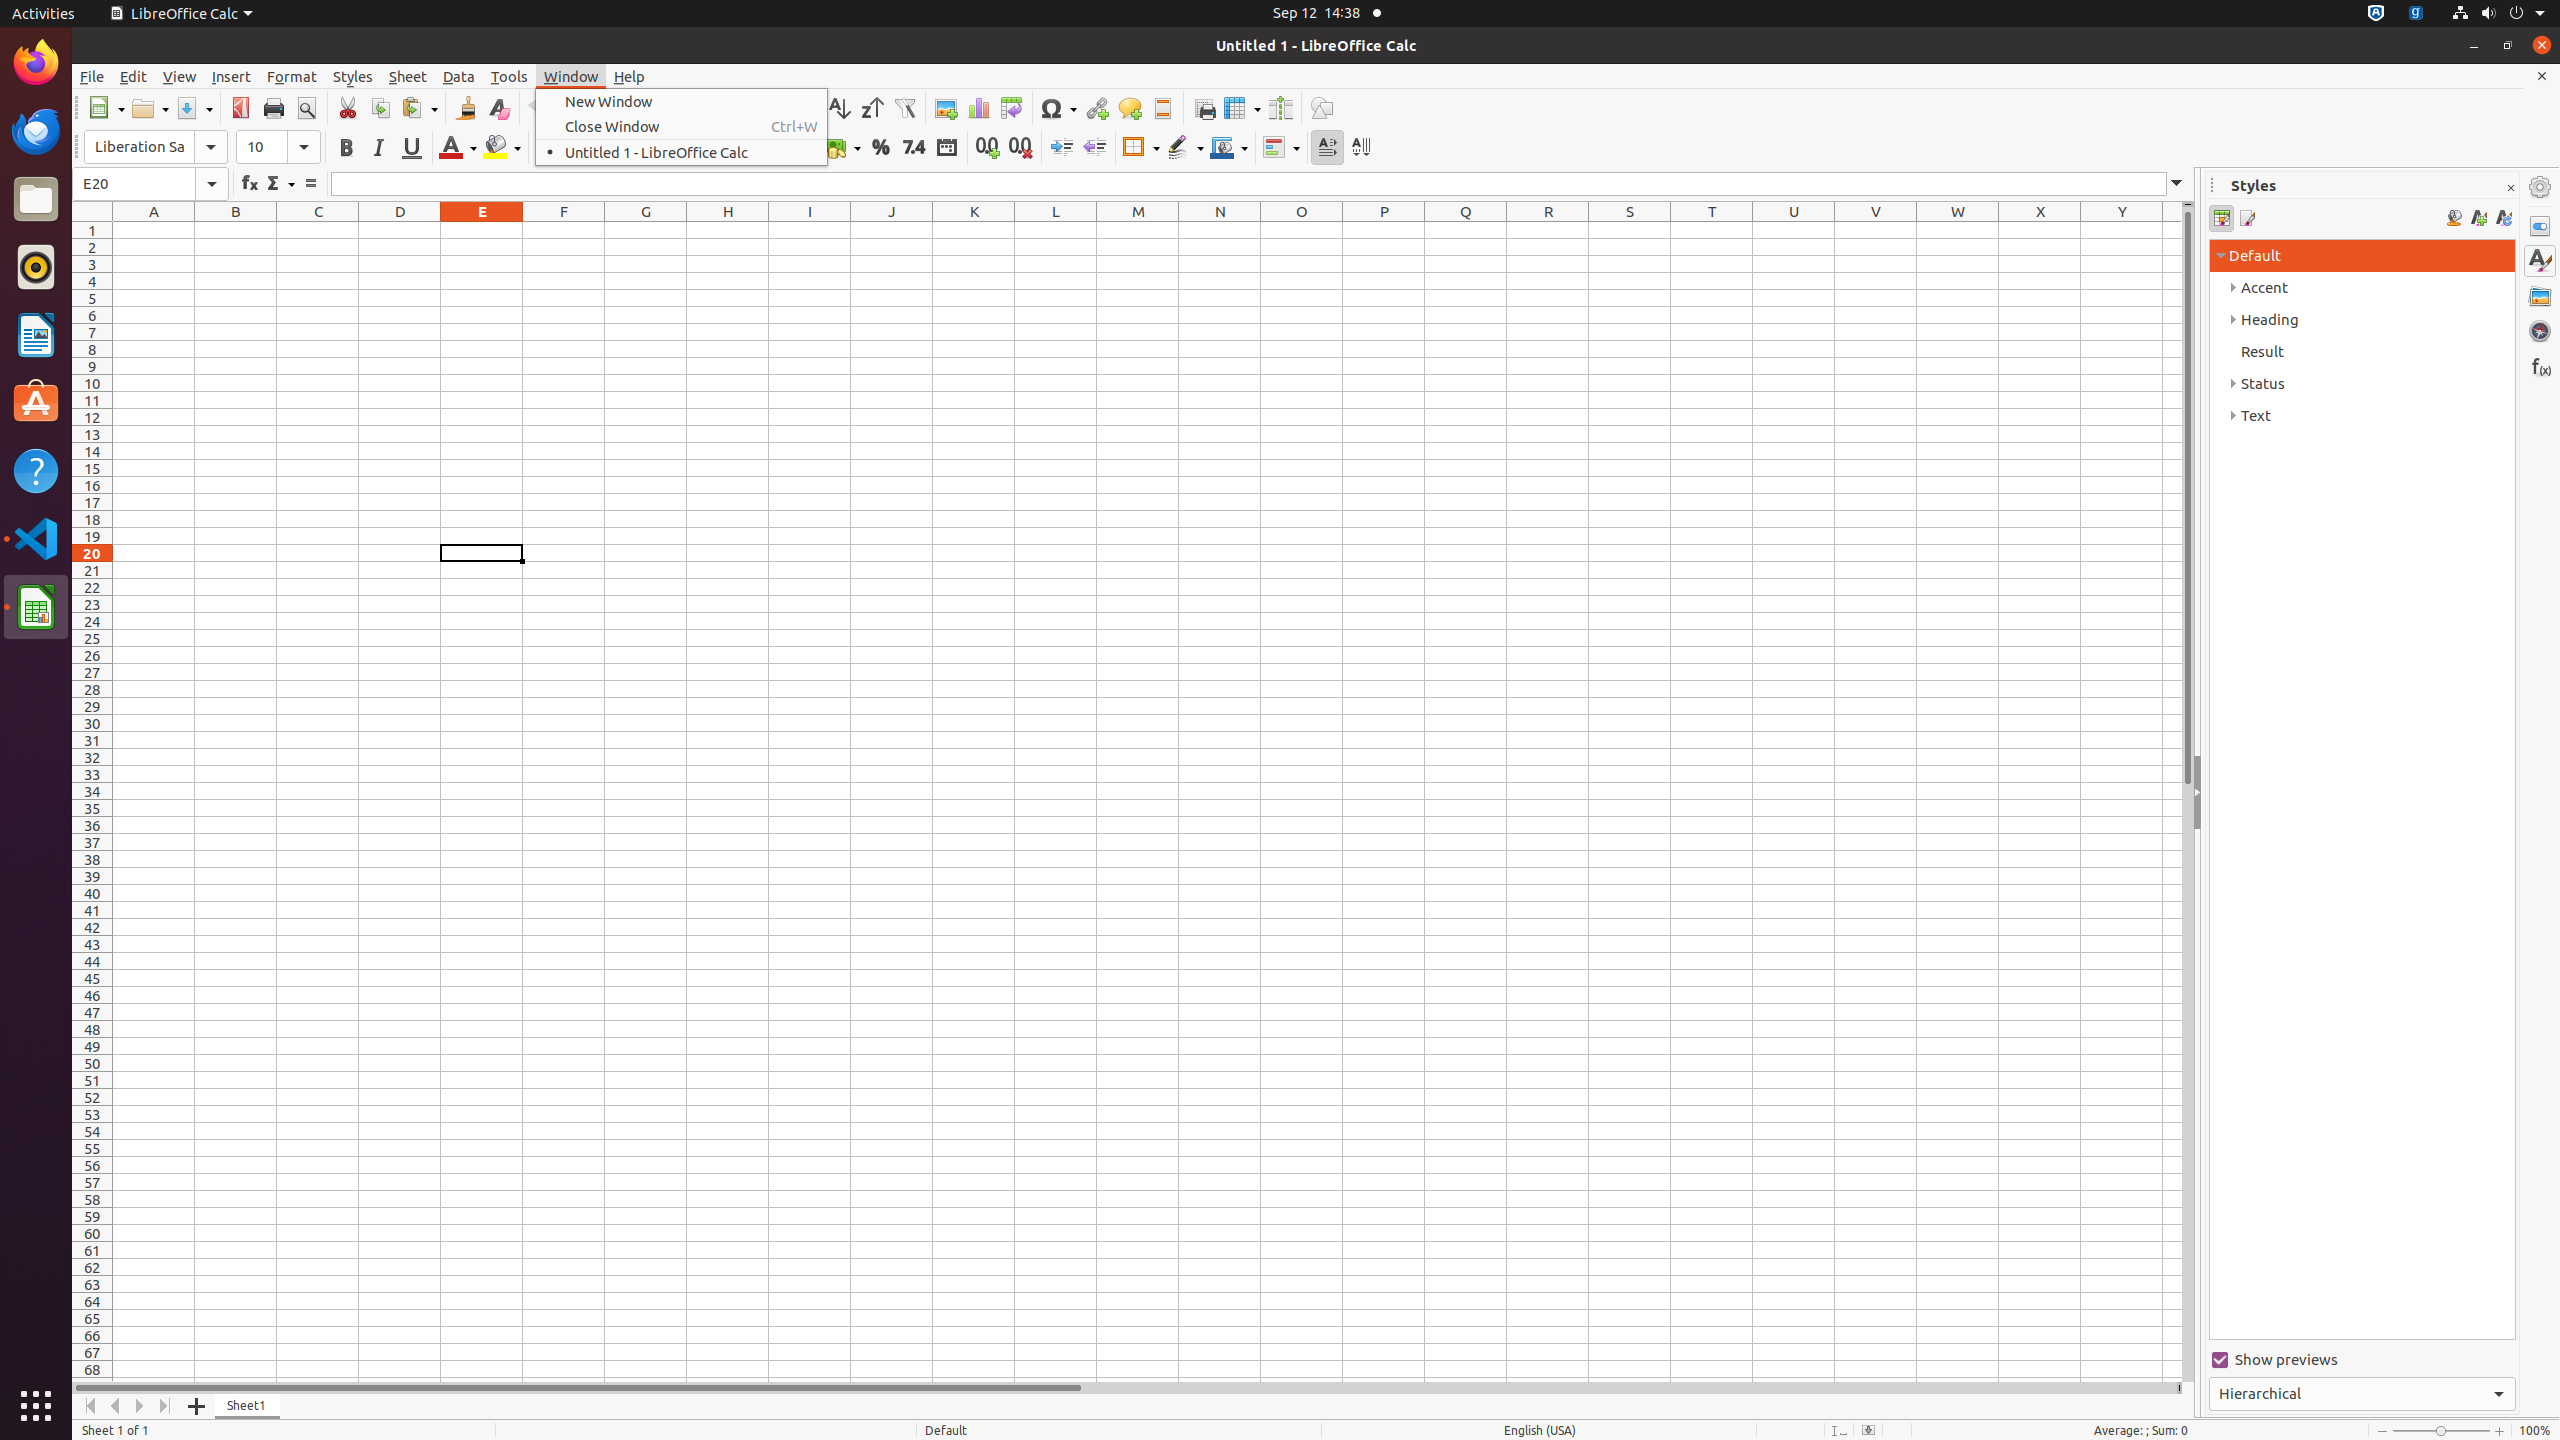 This screenshot has width=2560, height=1440. What do you see at coordinates (2172, 230) in the screenshot?
I see `Z1` at bounding box center [2172, 230].